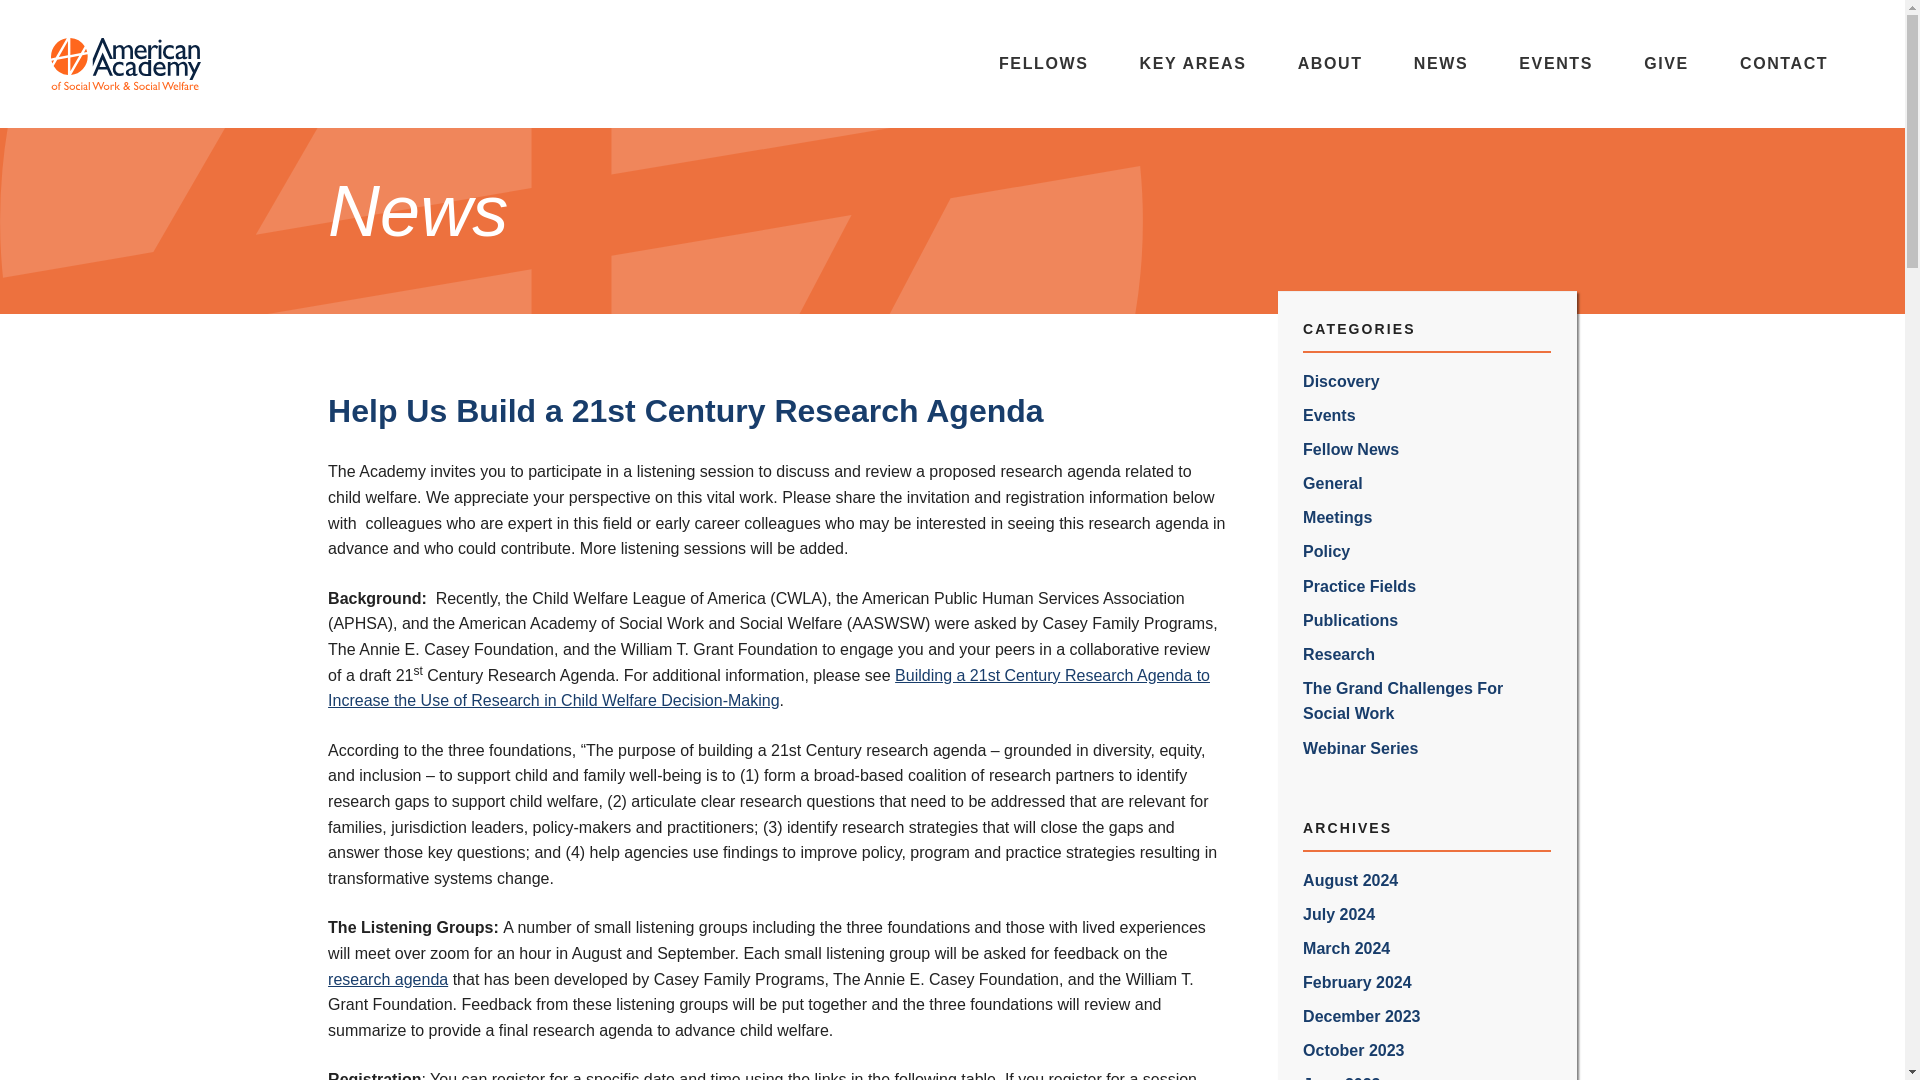 Image resolution: width=1920 pixels, height=1080 pixels. Describe the element at coordinates (1192, 64) in the screenshot. I see `KEY AREAS` at that location.